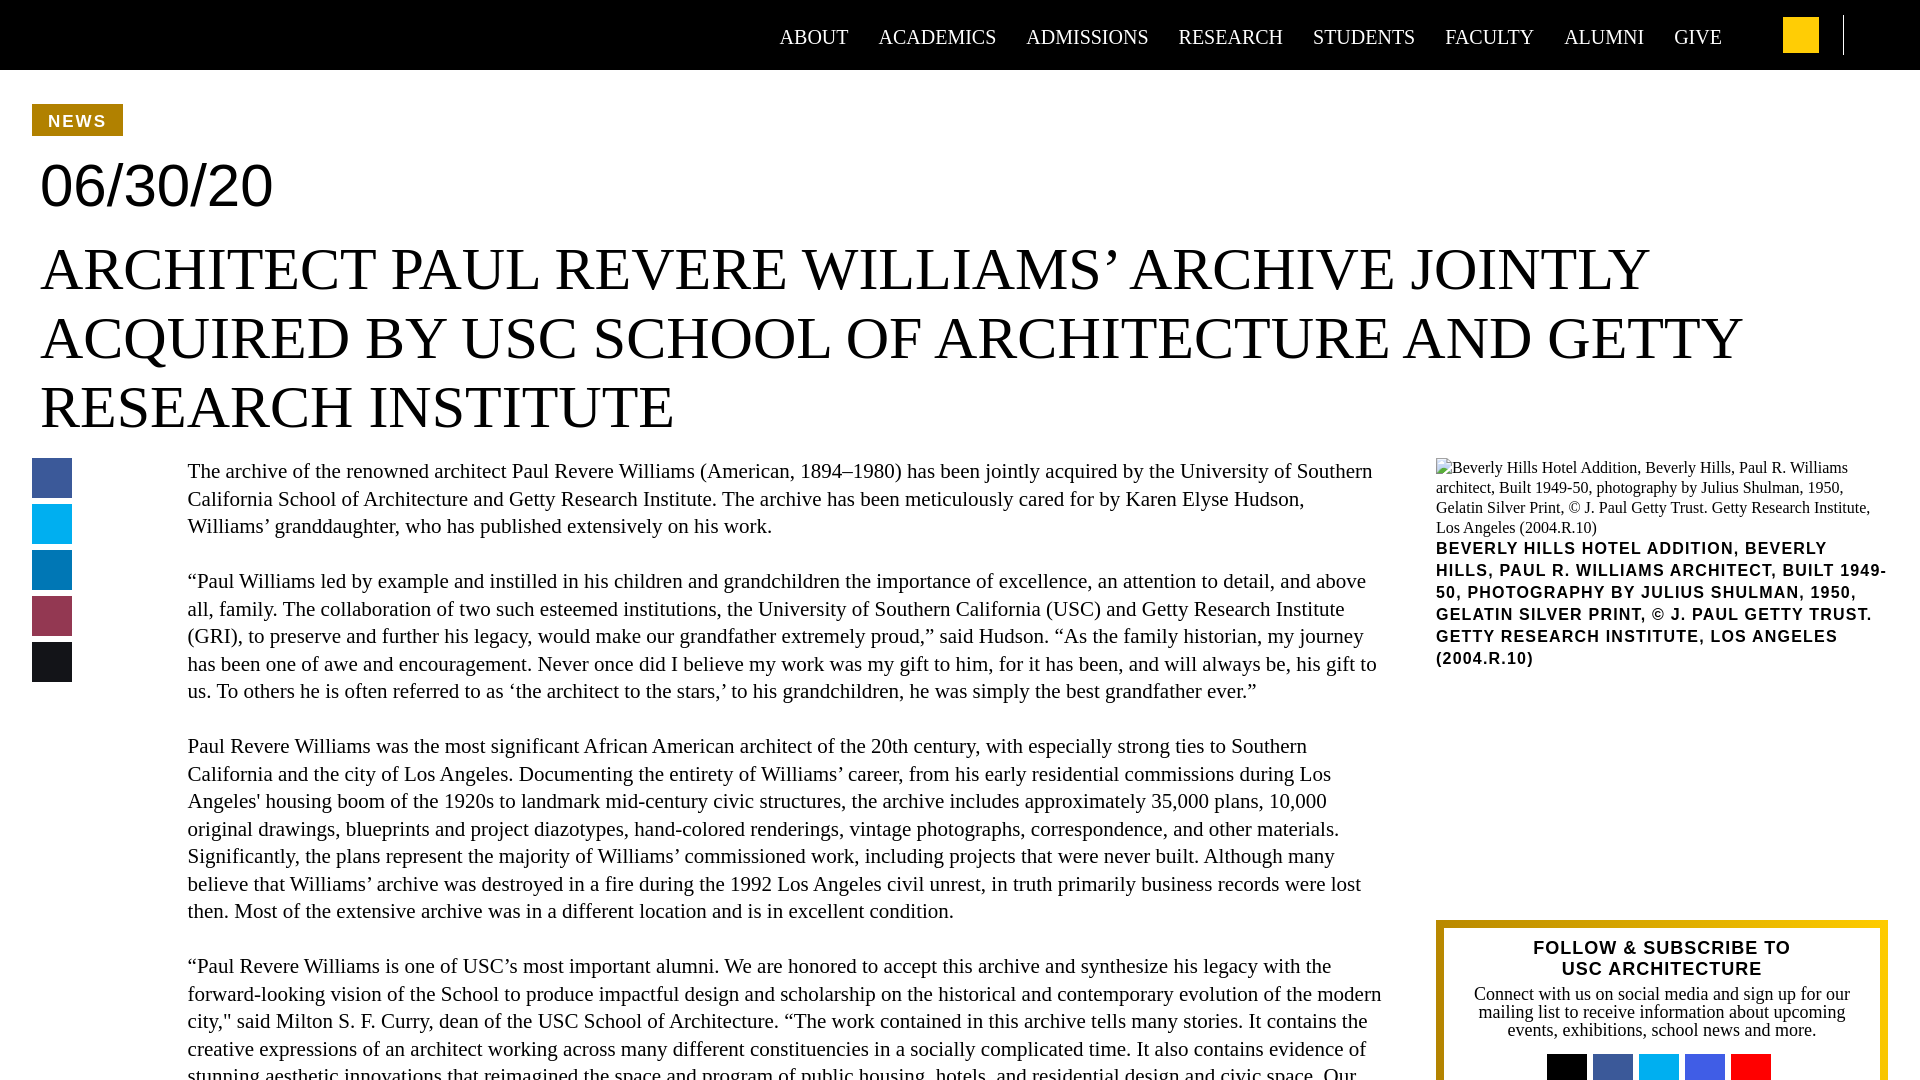 This screenshot has height=1080, width=1920. Describe the element at coordinates (938, 36) in the screenshot. I see `ACADEMICS` at that location.